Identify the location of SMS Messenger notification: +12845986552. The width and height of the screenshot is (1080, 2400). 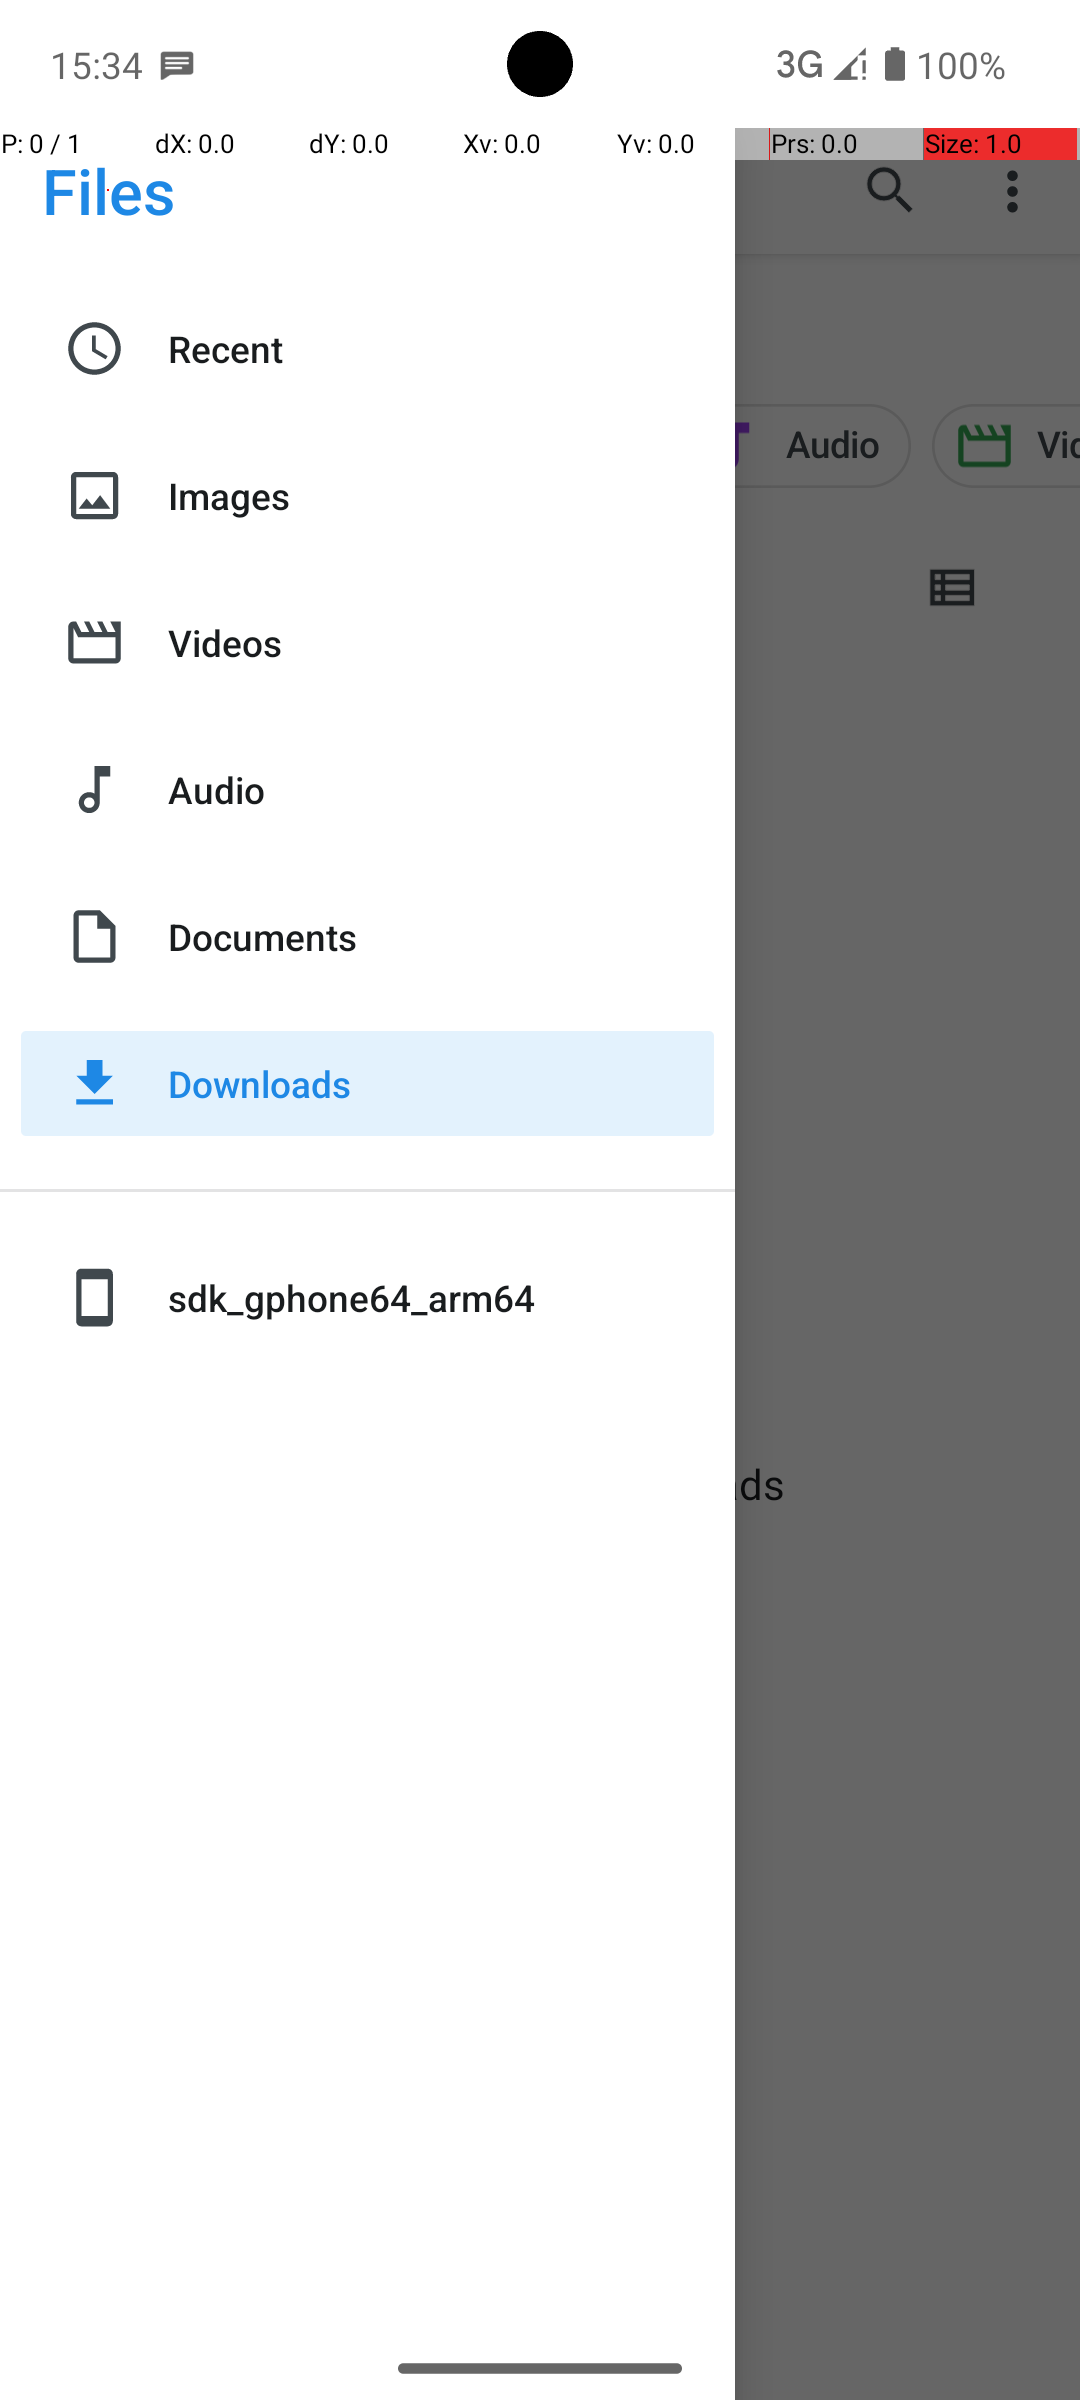
(177, 64).